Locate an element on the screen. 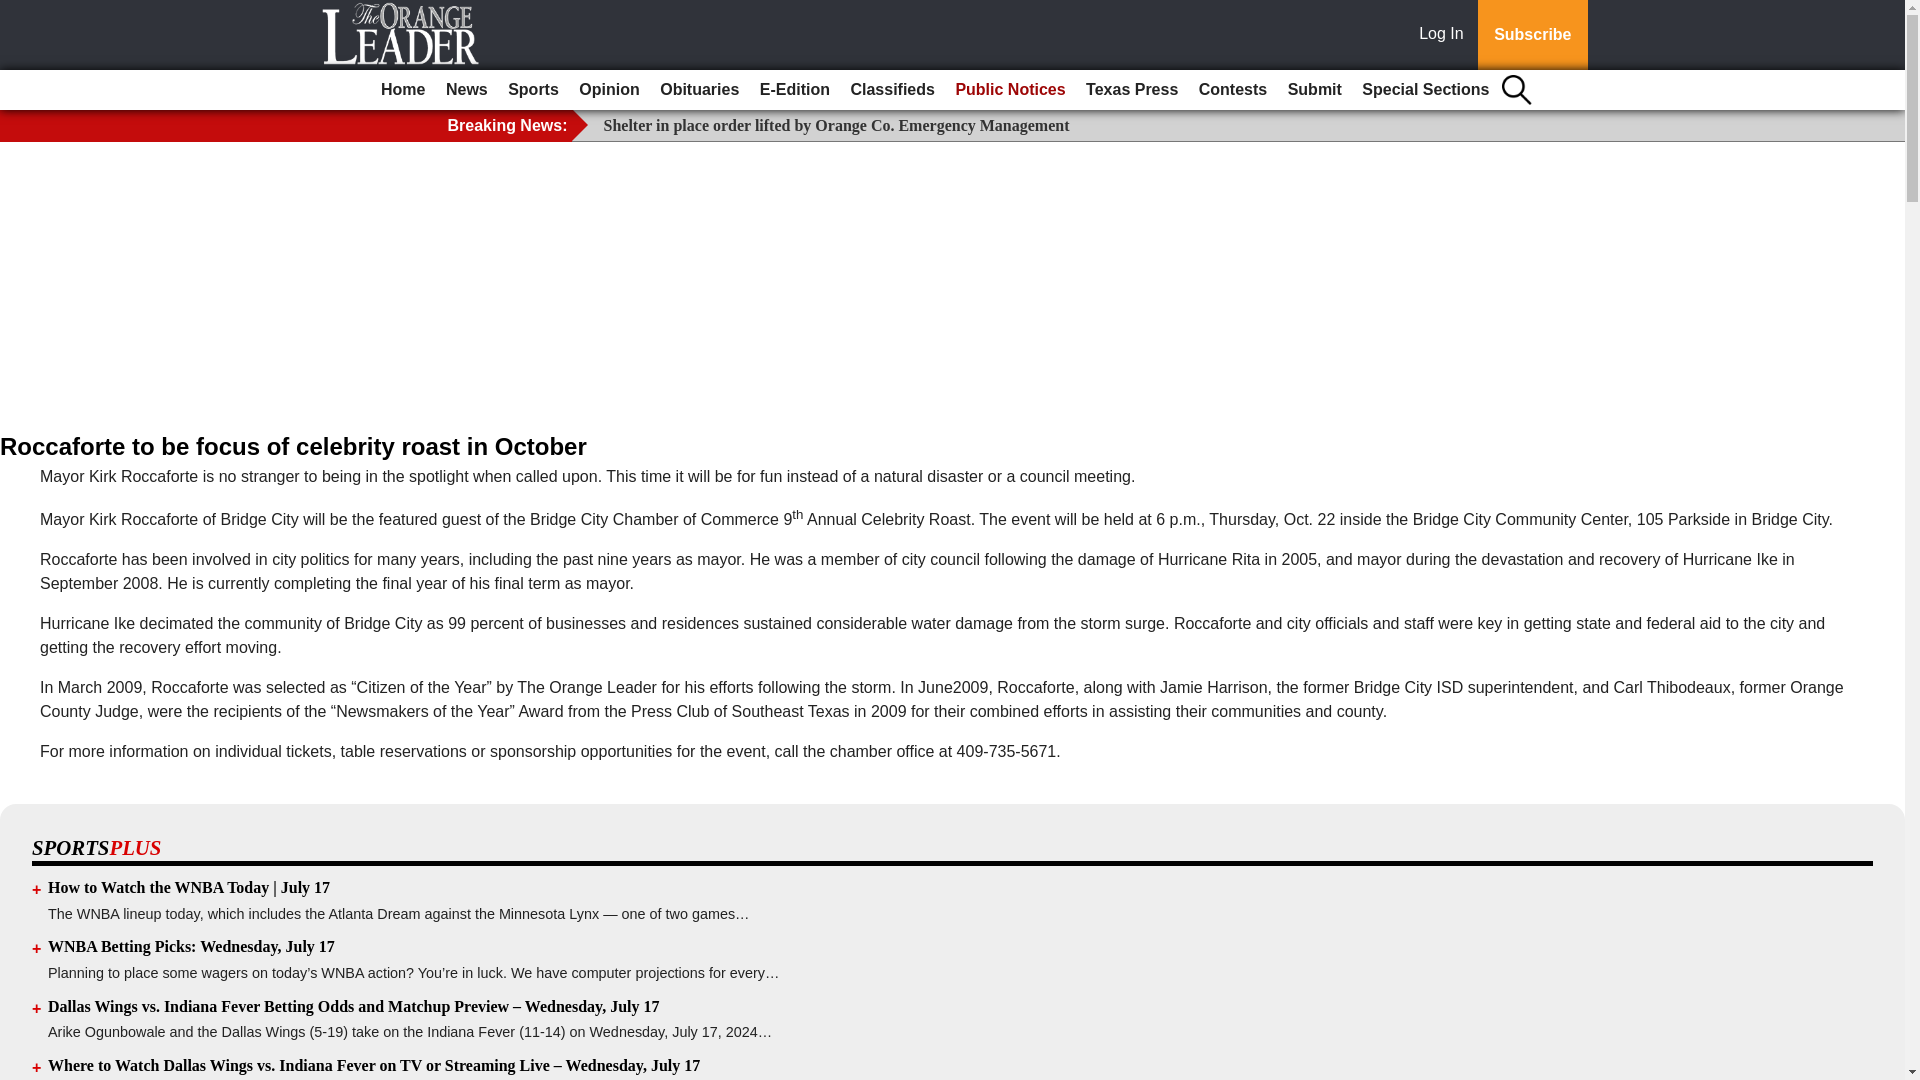 The image size is (1920, 1080). WNBA Betting Picks: Wednesday, July 17 is located at coordinates (191, 946).